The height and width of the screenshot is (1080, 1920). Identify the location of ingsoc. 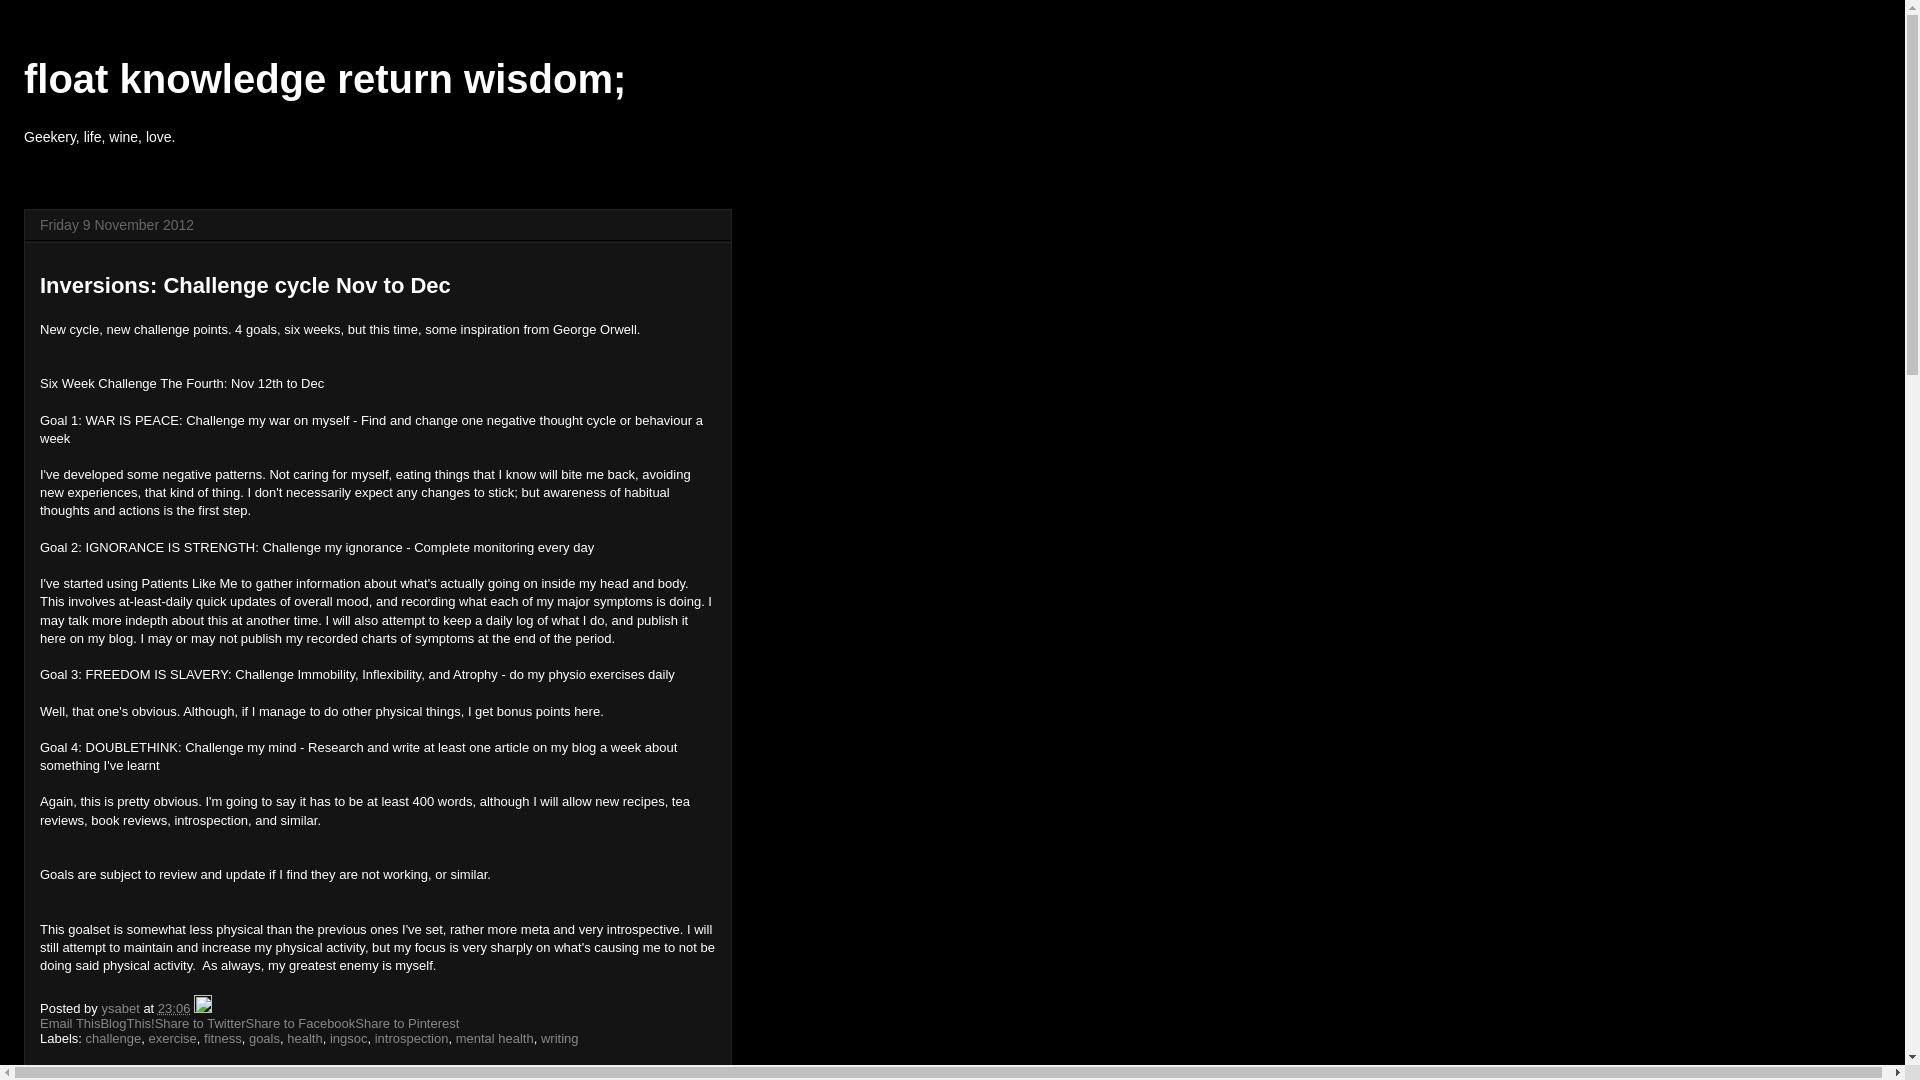
(349, 1038).